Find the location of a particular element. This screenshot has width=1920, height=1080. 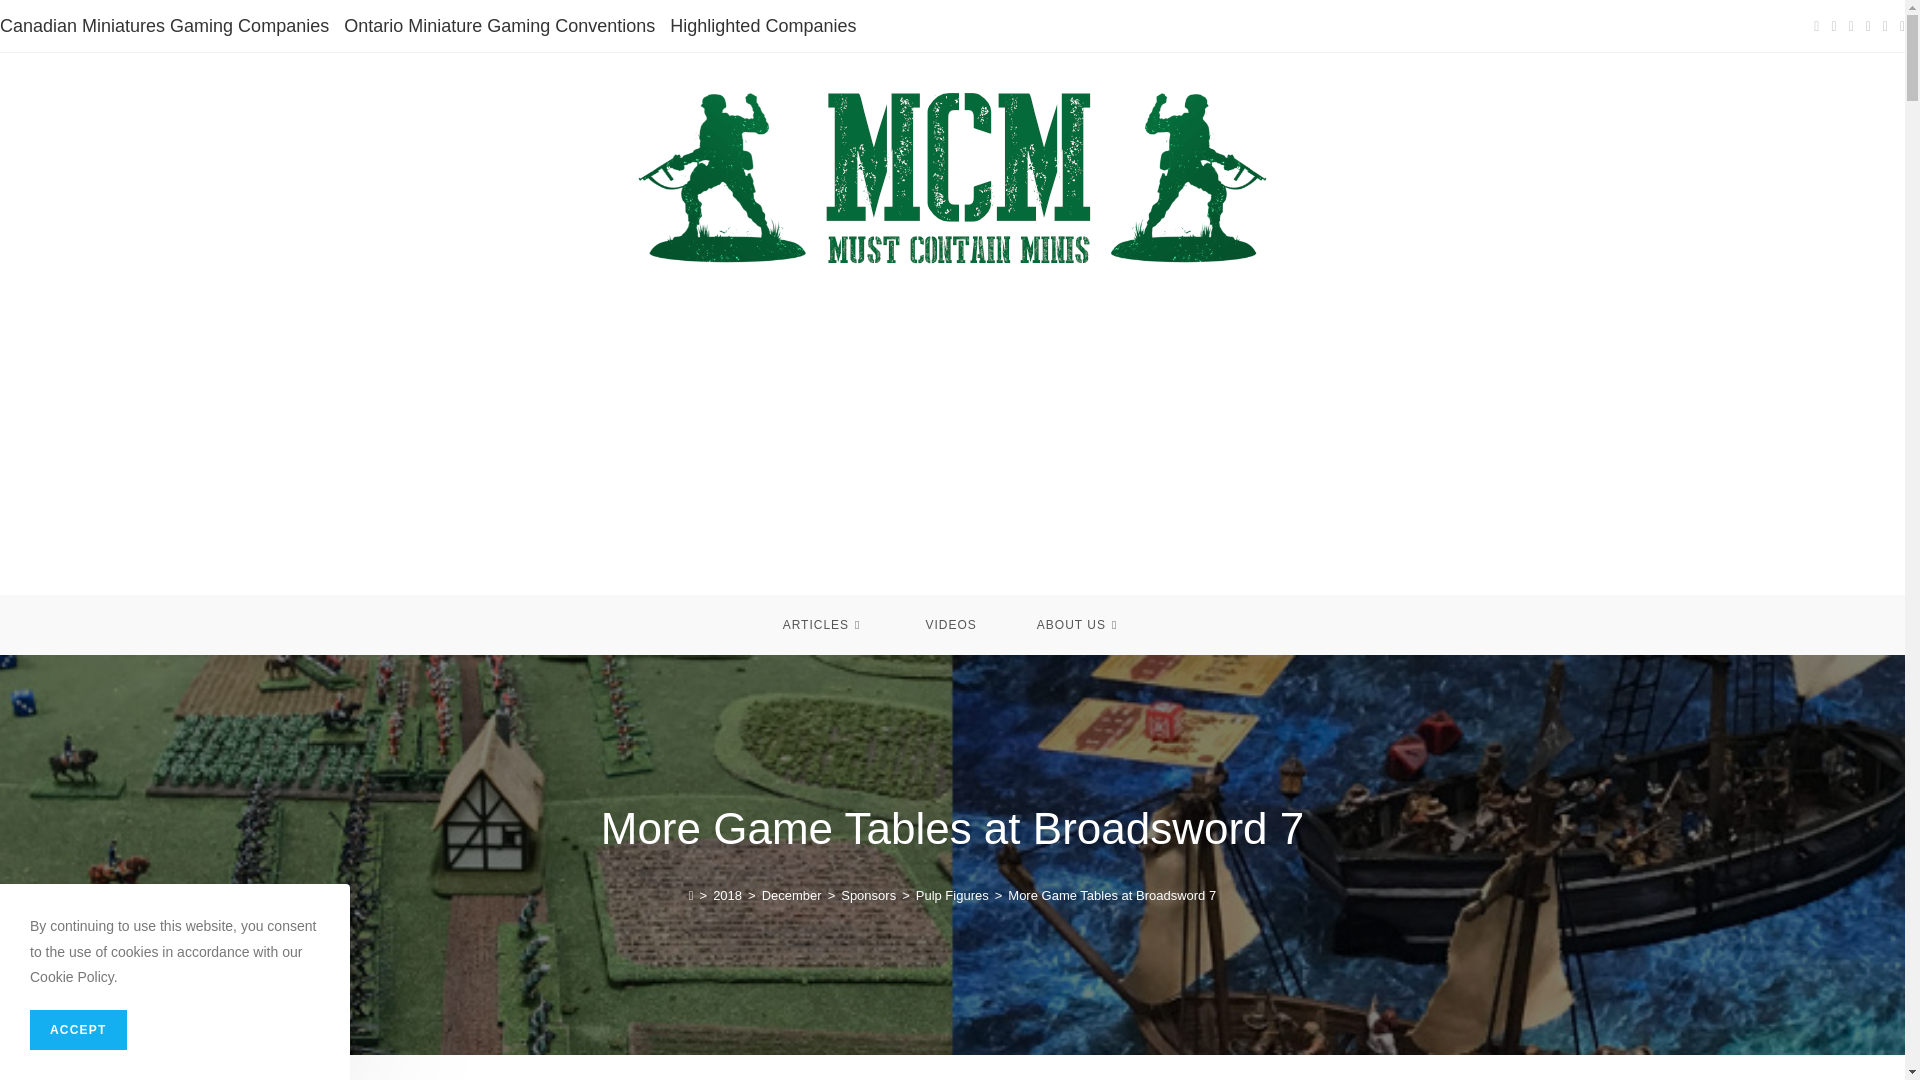

Ontario Miniature Gaming Conventions is located at coordinates (498, 26).